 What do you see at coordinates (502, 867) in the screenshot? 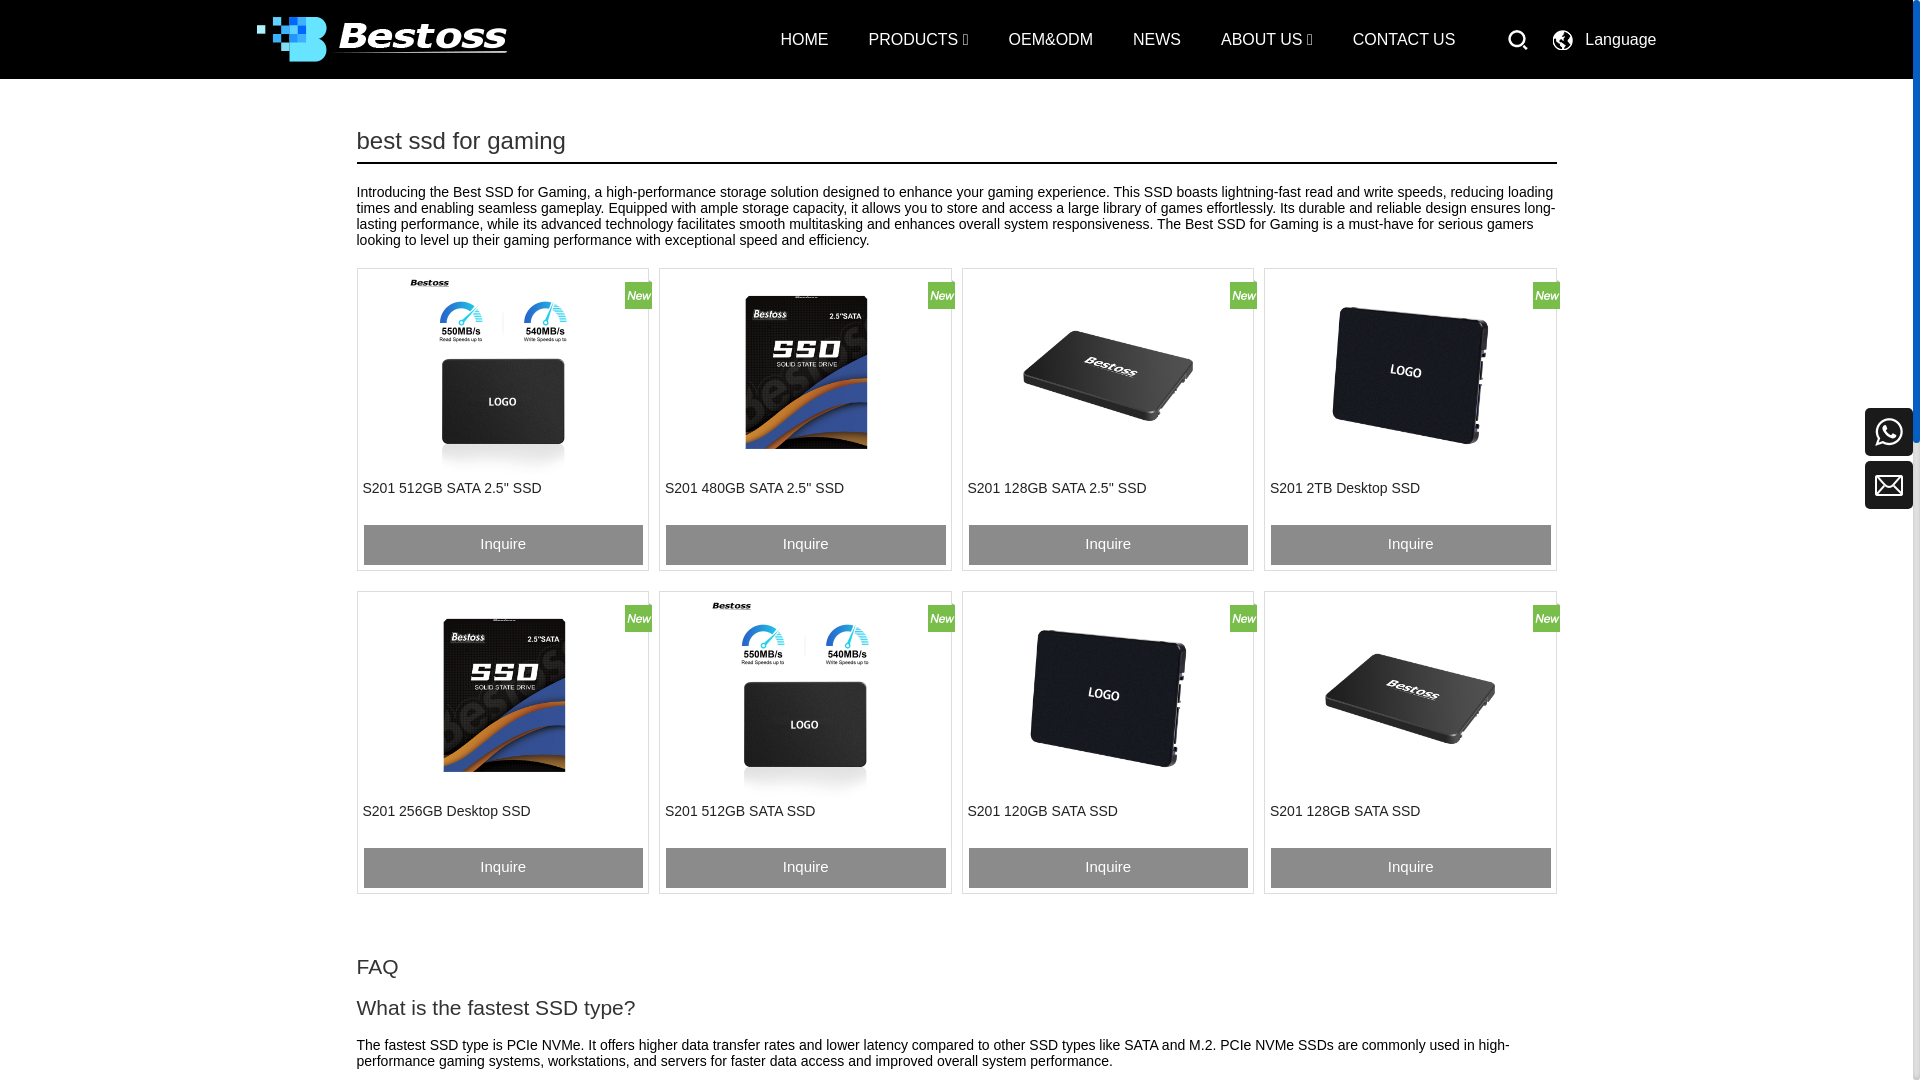
I see `Inquire` at bounding box center [502, 867].